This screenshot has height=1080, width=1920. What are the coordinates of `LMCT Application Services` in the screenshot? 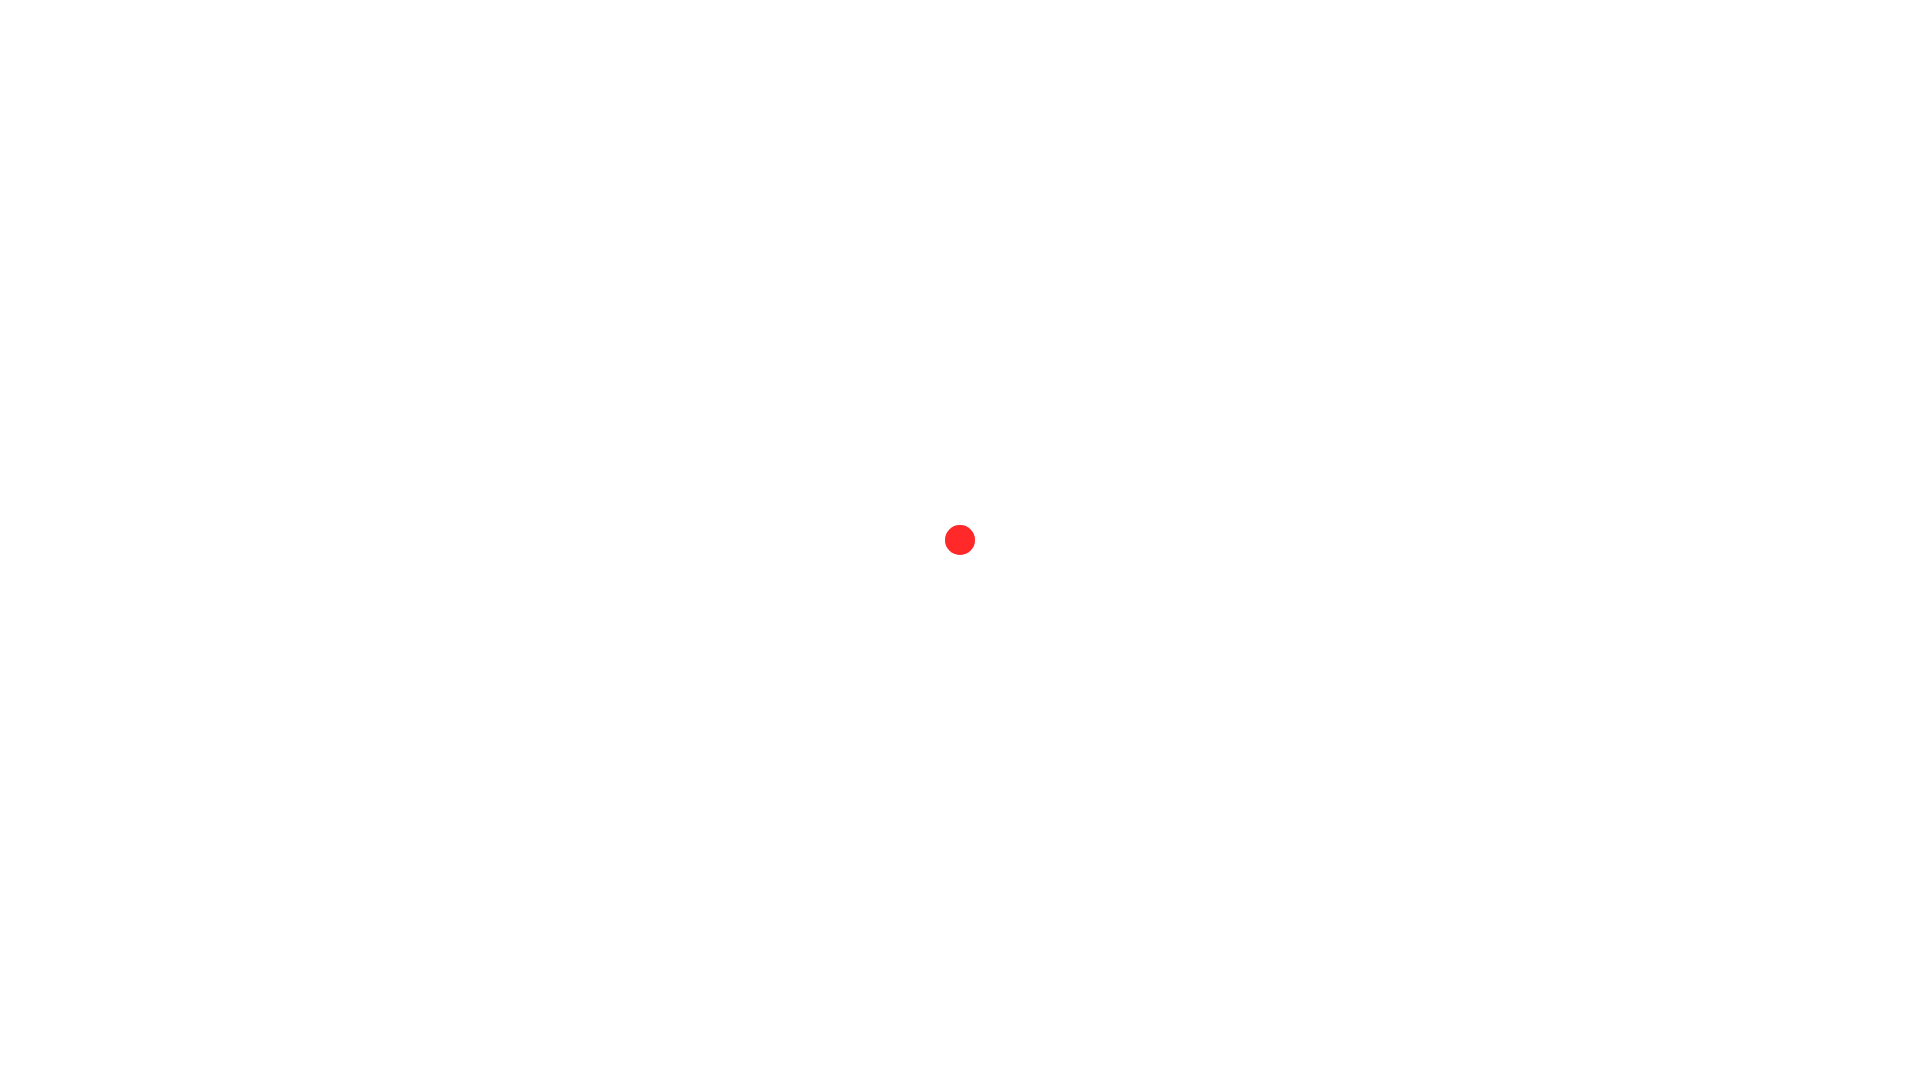 It's located at (570, 56).